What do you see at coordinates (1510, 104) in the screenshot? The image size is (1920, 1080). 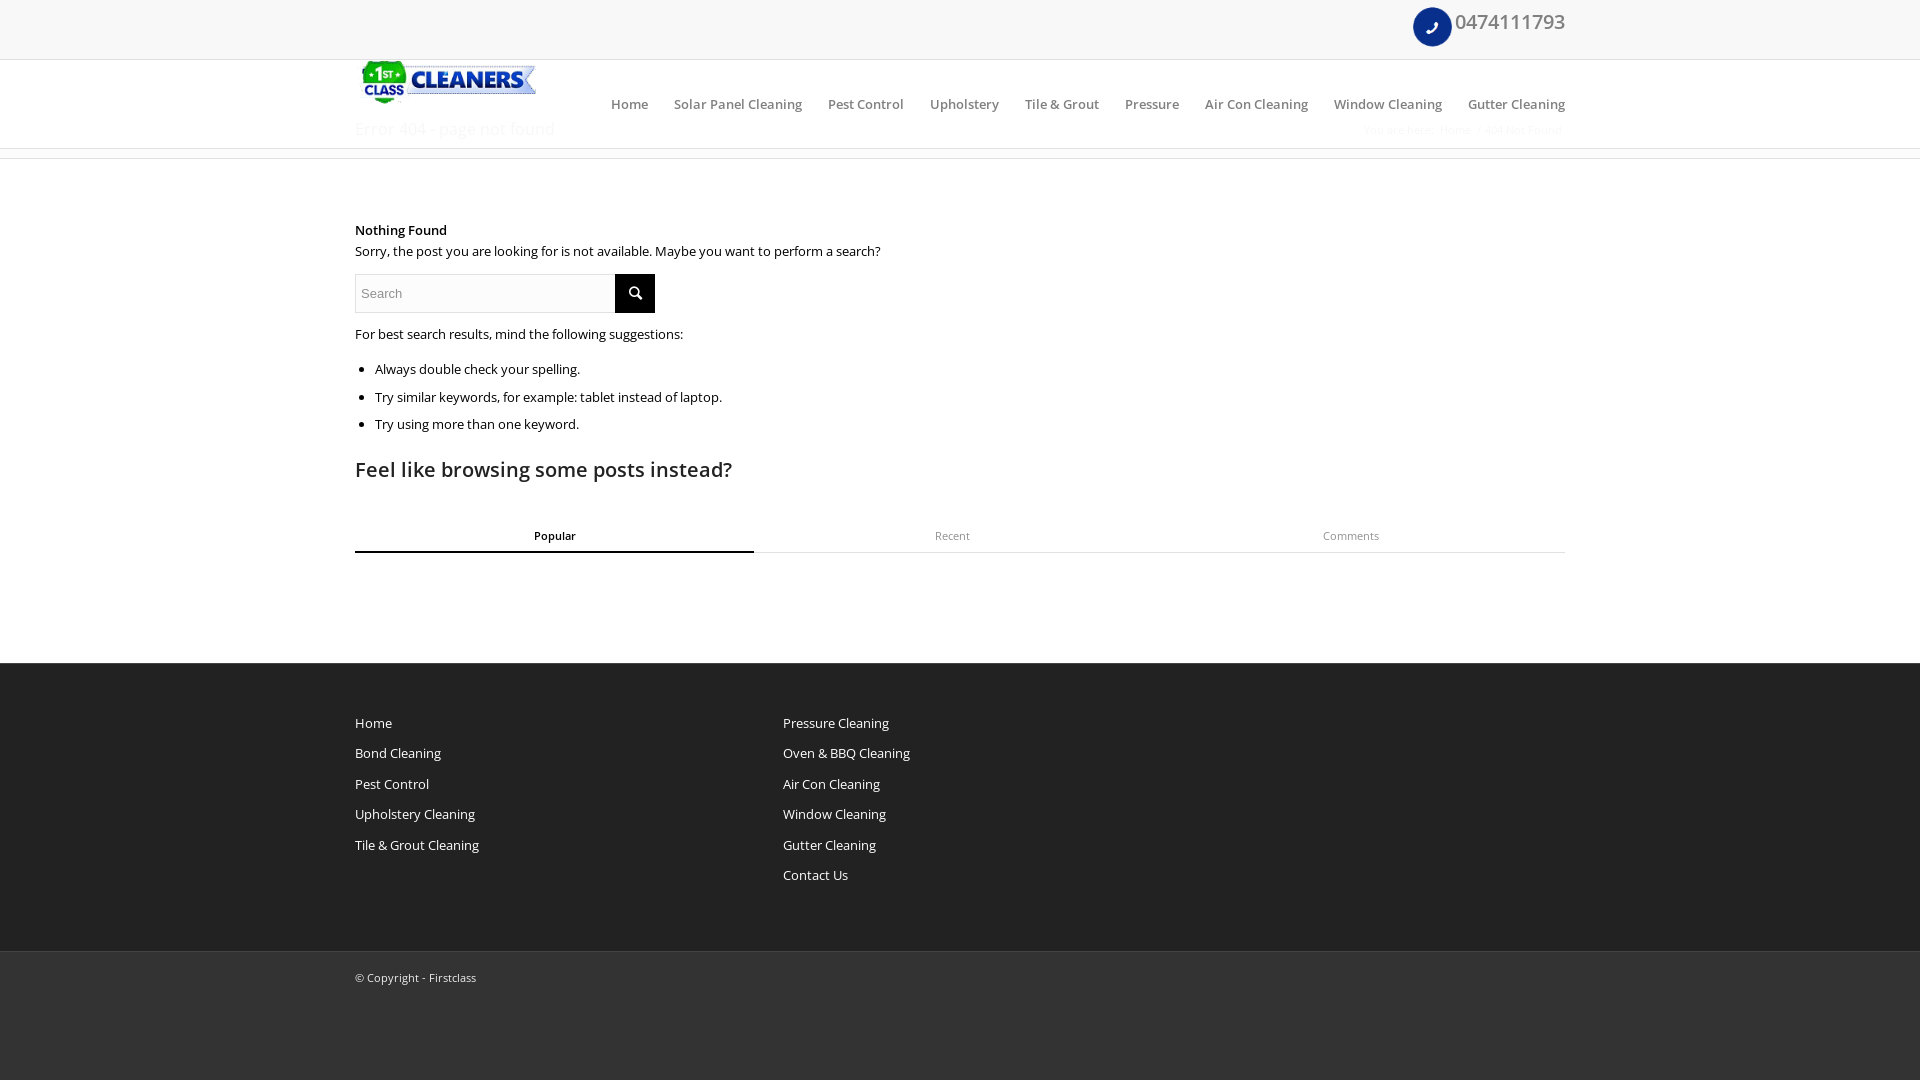 I see `Gutter Cleaning` at bounding box center [1510, 104].